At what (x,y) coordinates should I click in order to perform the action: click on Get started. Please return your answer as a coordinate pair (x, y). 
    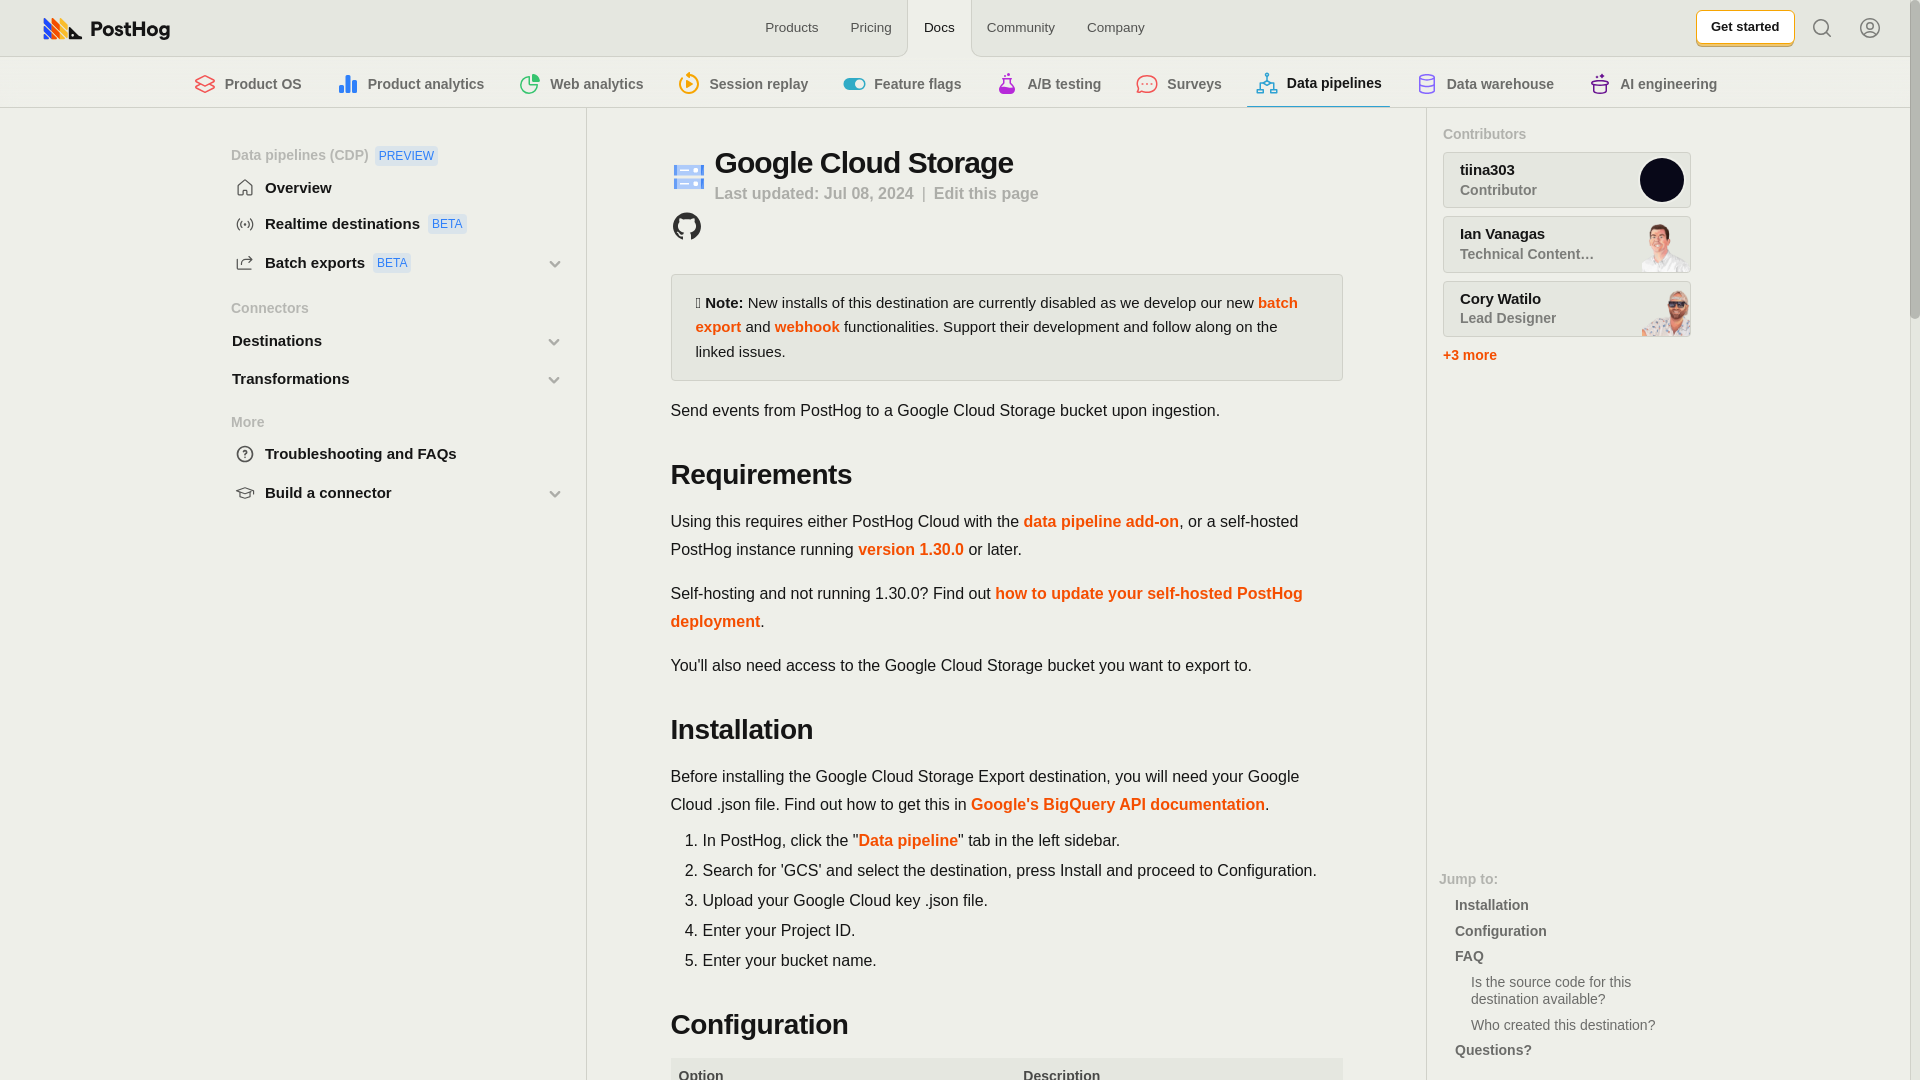
    Looking at the image, I should click on (410, 83).